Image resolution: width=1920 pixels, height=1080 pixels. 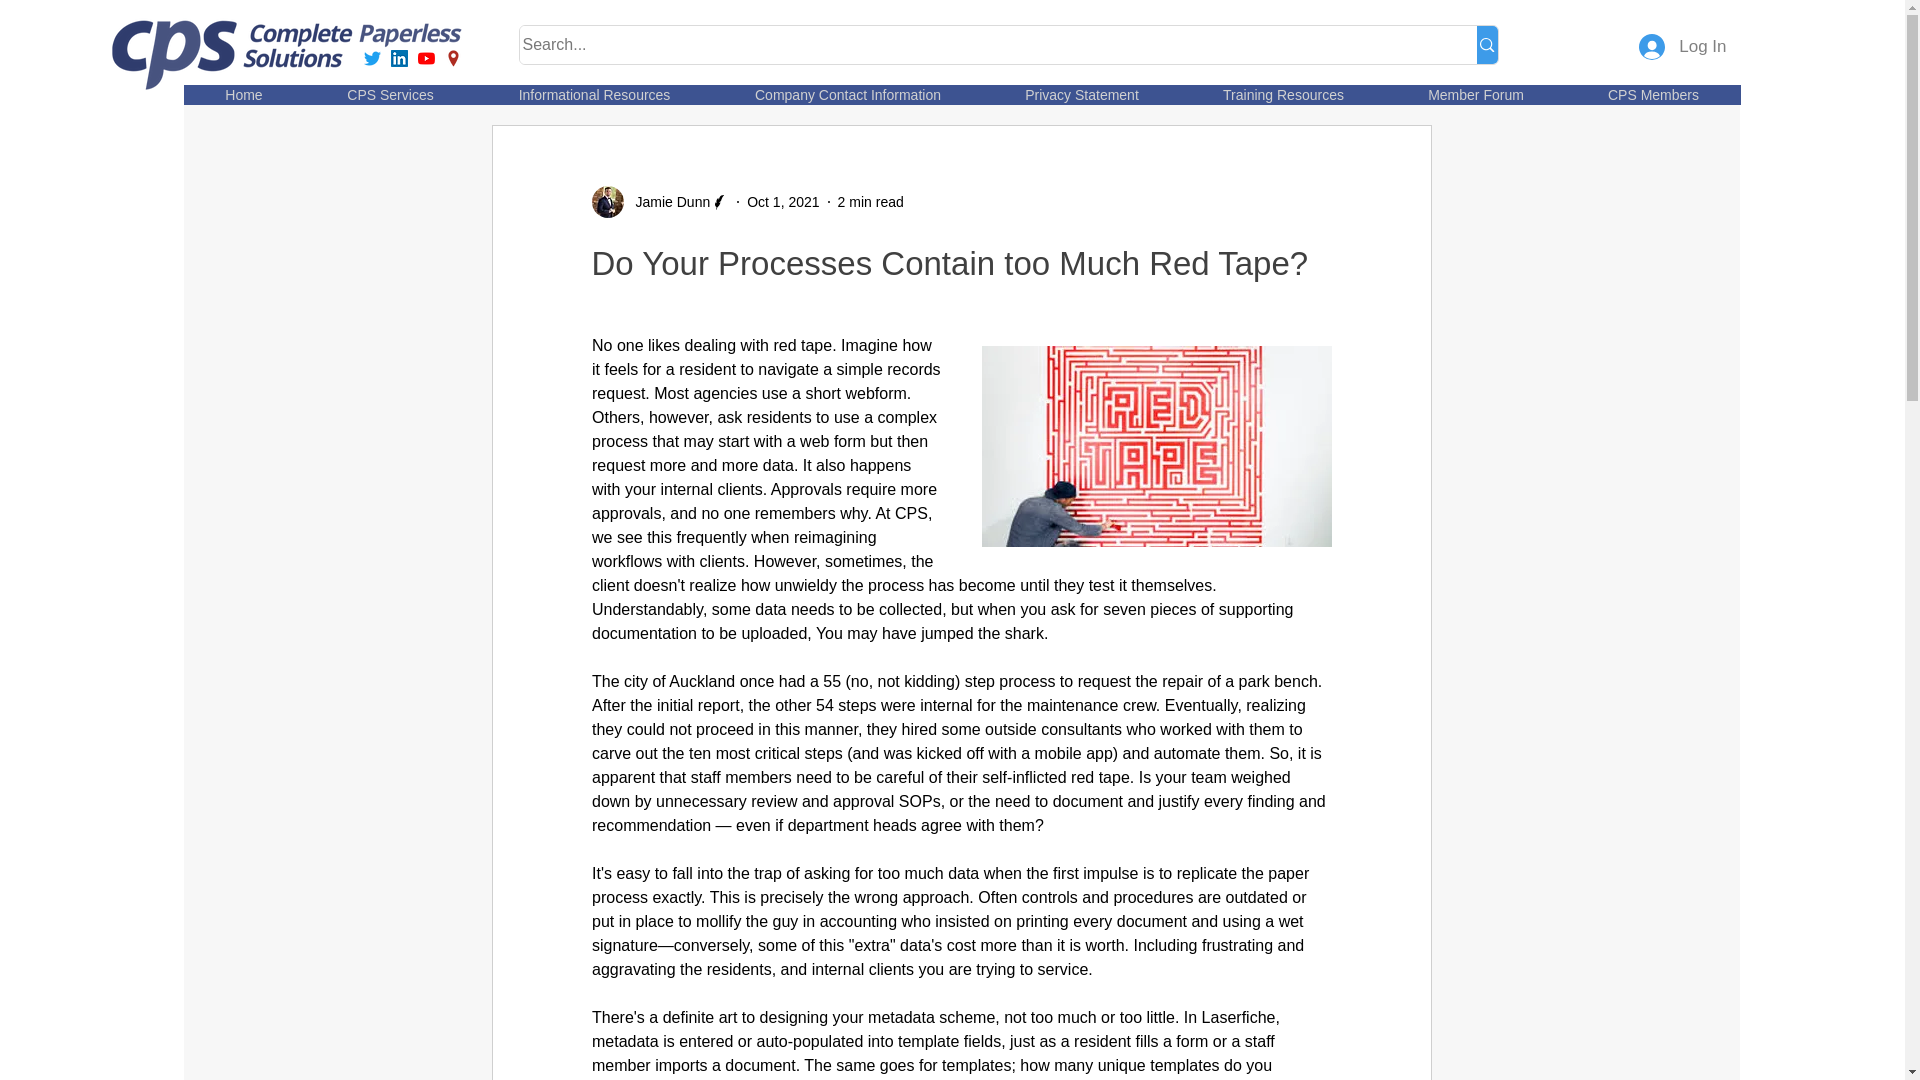 What do you see at coordinates (1476, 94) in the screenshot?
I see `Member Forum` at bounding box center [1476, 94].